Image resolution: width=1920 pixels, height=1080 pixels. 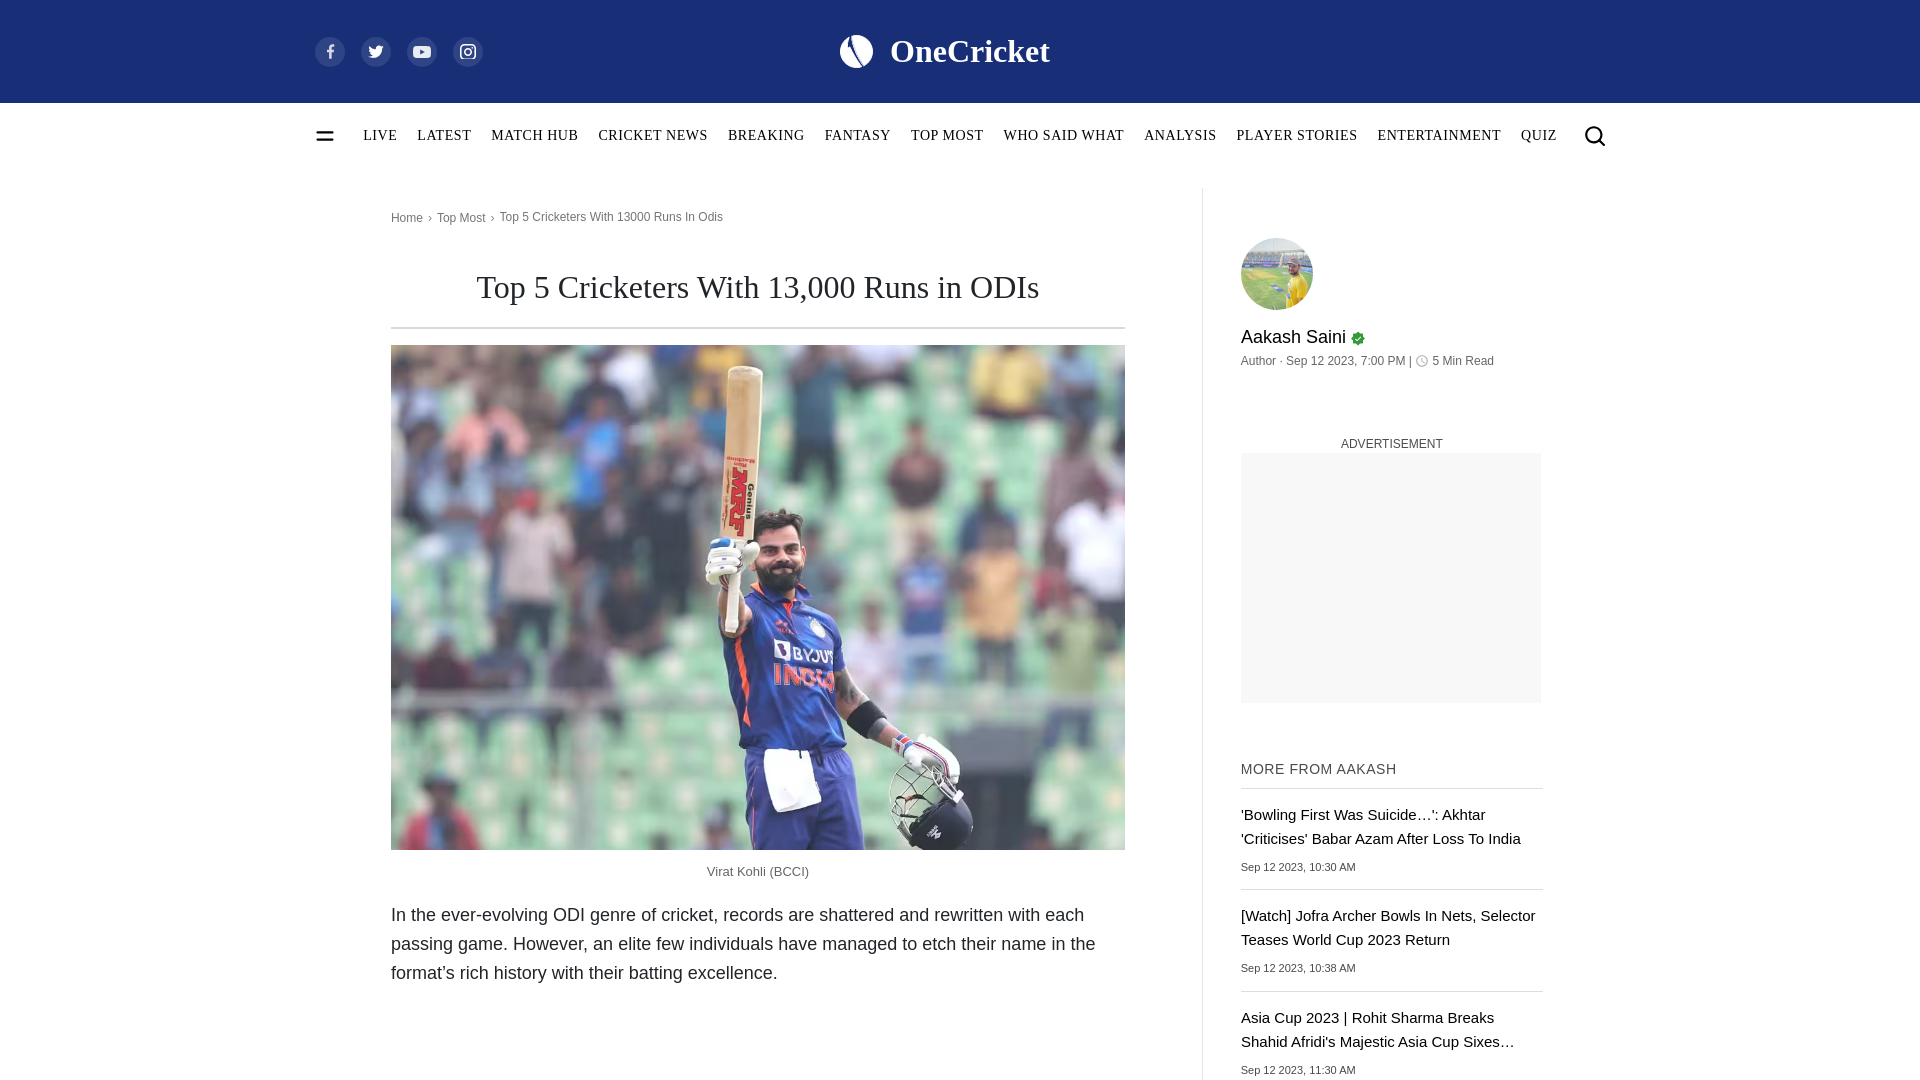 What do you see at coordinates (1392, 328) in the screenshot?
I see `Aakash Saini` at bounding box center [1392, 328].